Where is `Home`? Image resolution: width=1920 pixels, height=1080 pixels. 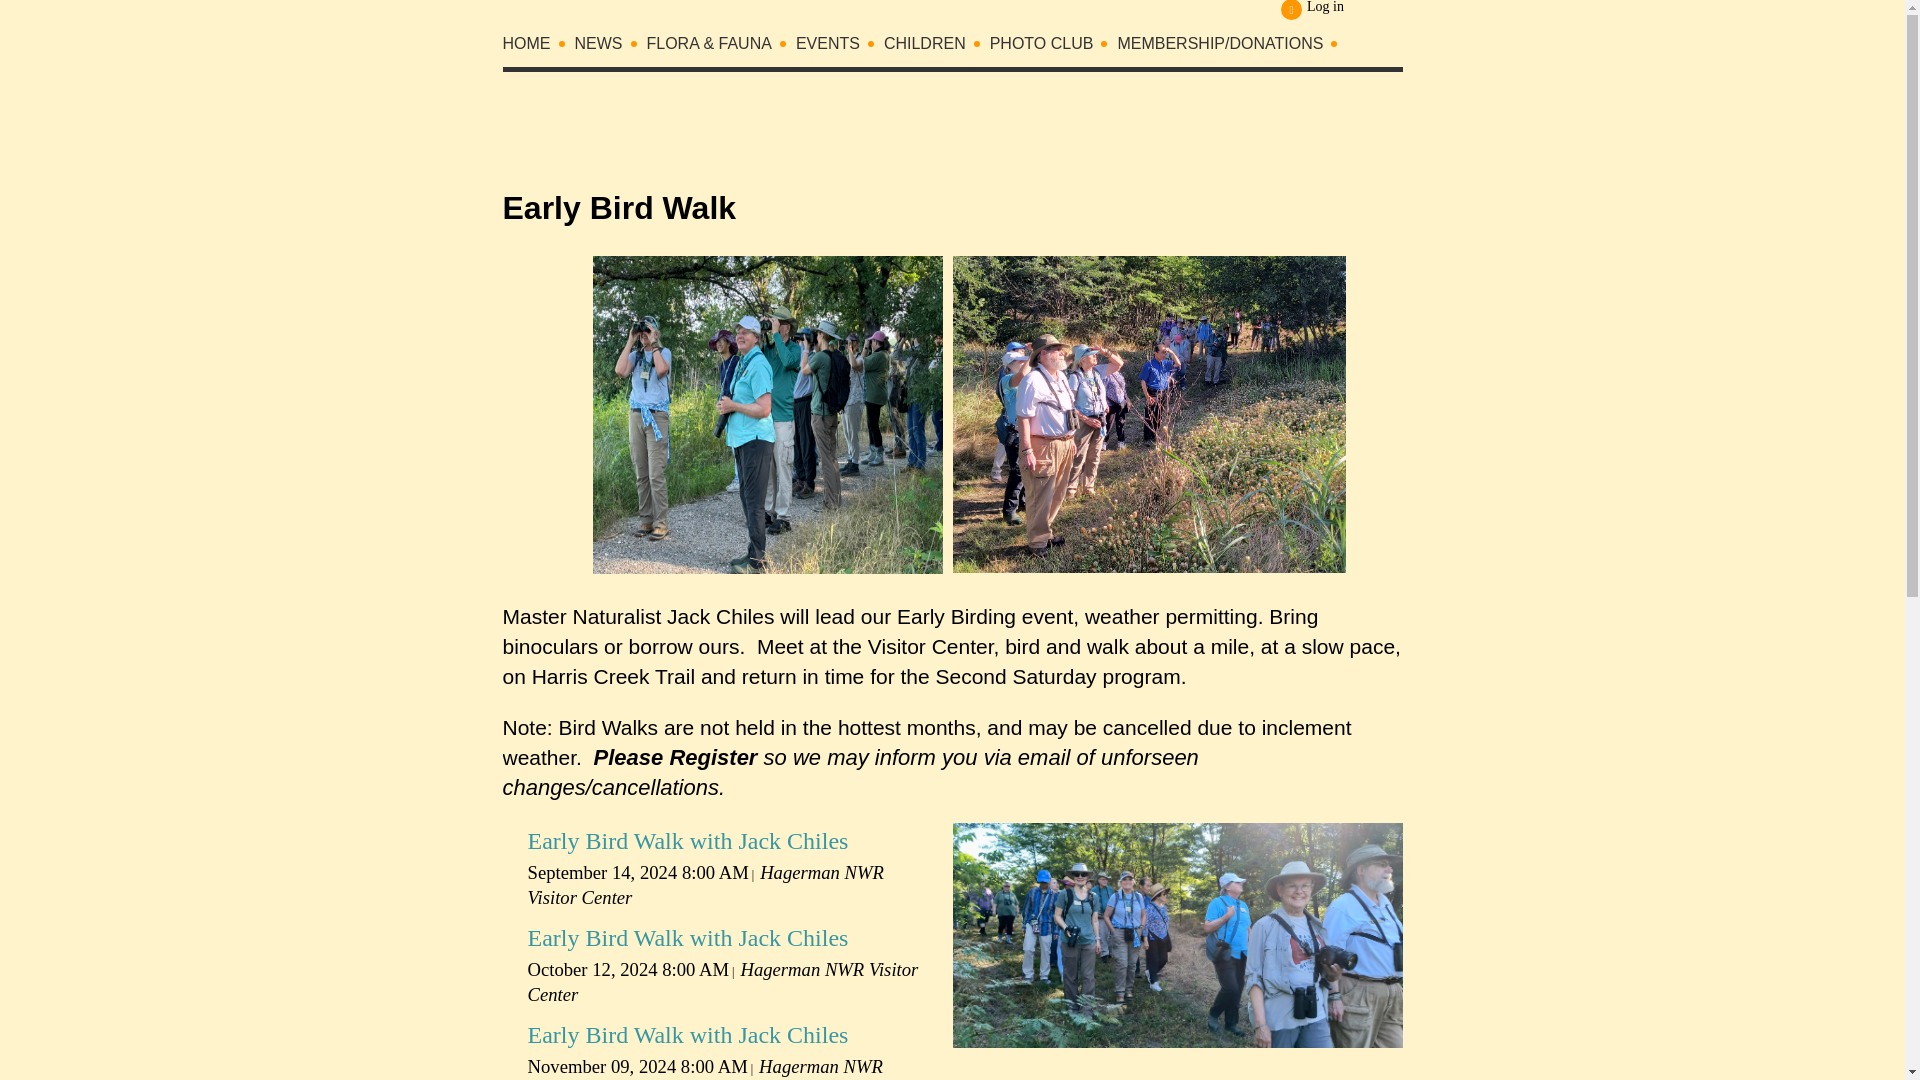
Home is located at coordinates (538, 48).